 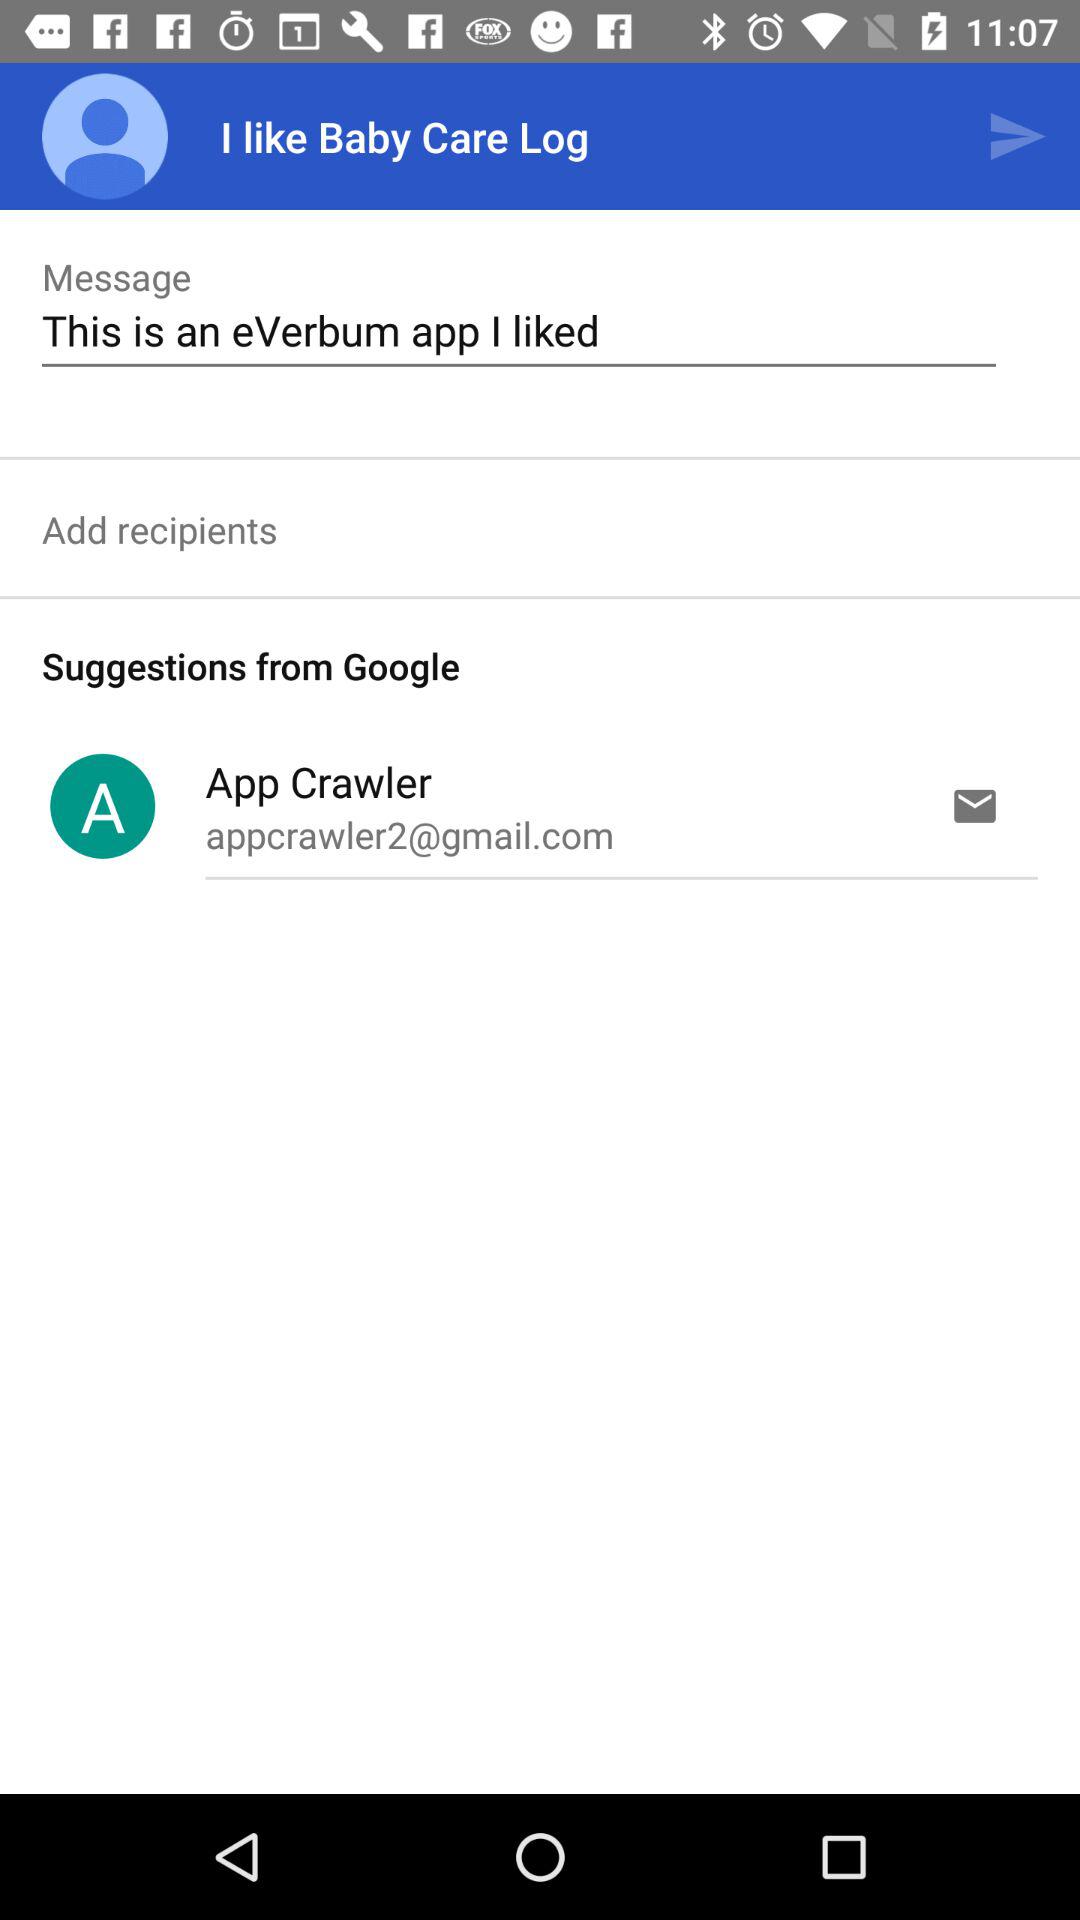 I want to click on select the button which is at top right corner, so click(x=1016, y=136).